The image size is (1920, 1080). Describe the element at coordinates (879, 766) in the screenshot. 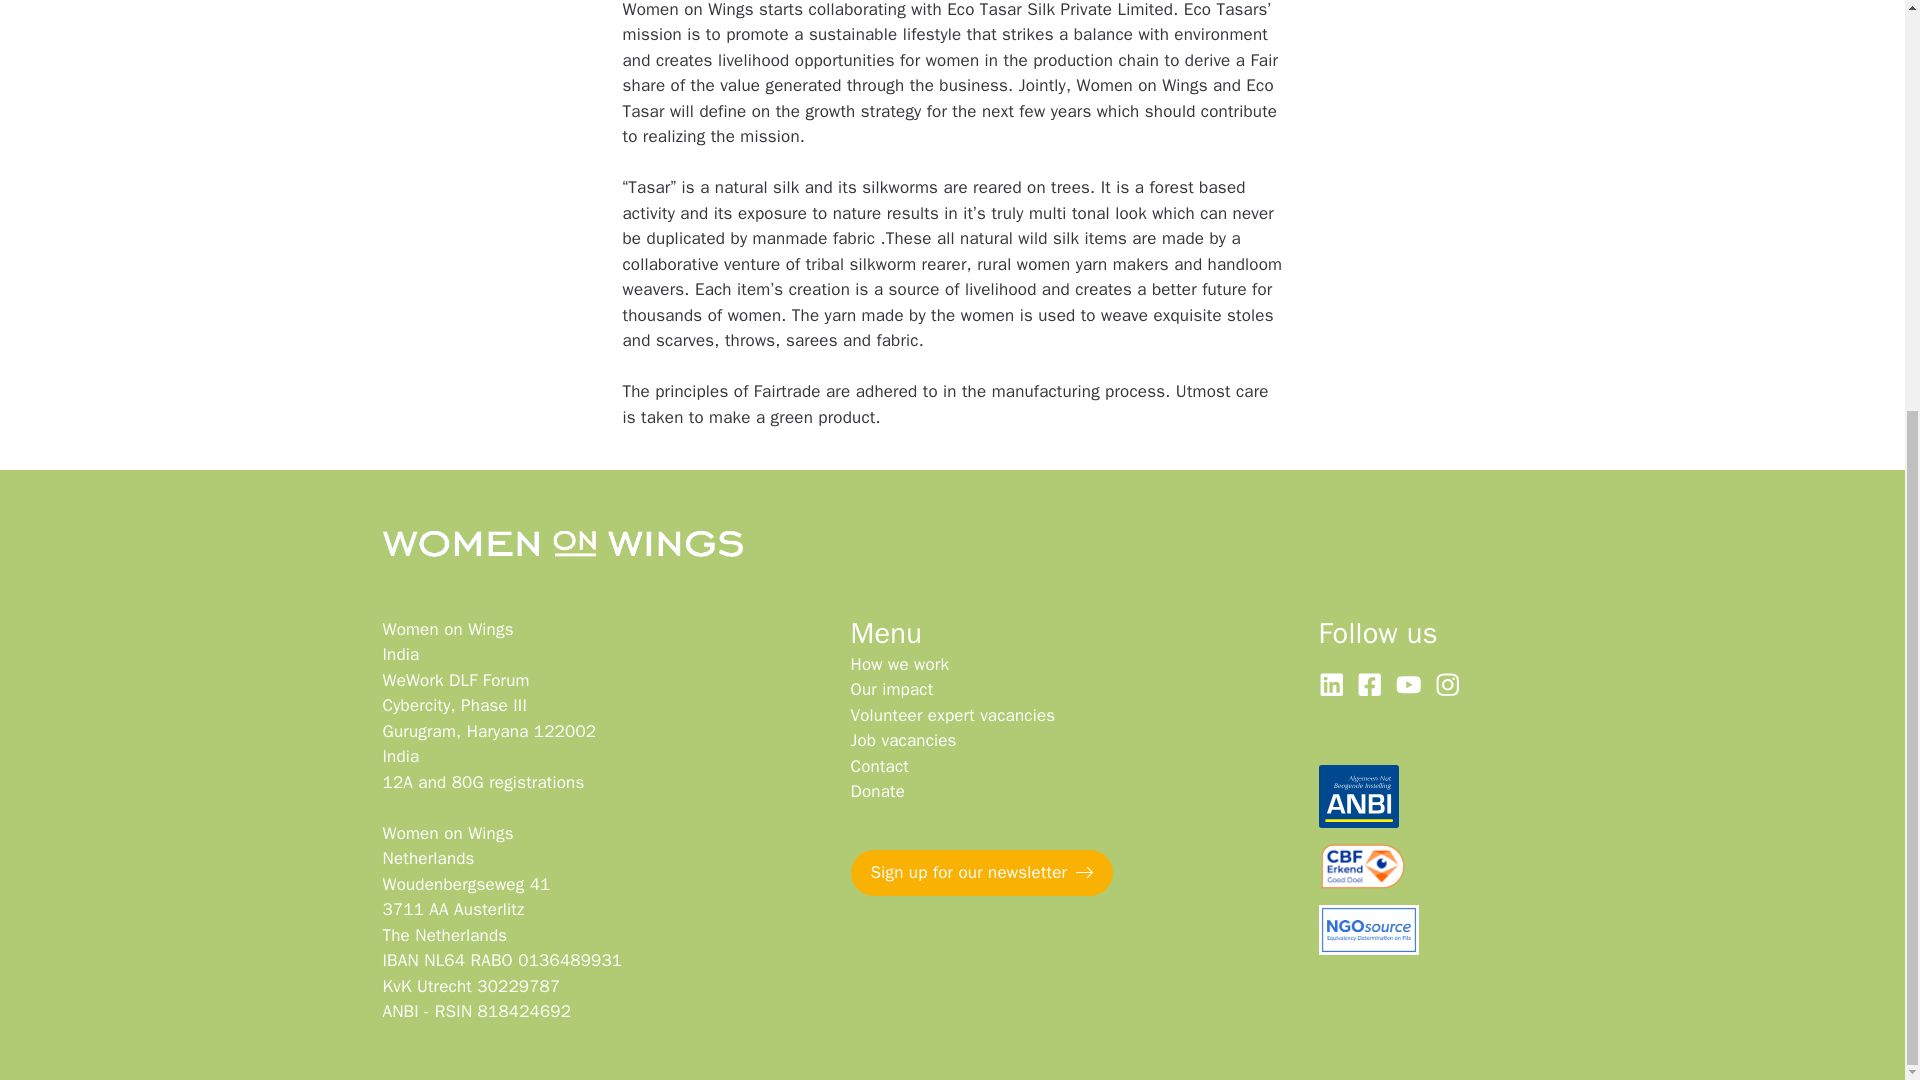

I see `Contact` at that location.